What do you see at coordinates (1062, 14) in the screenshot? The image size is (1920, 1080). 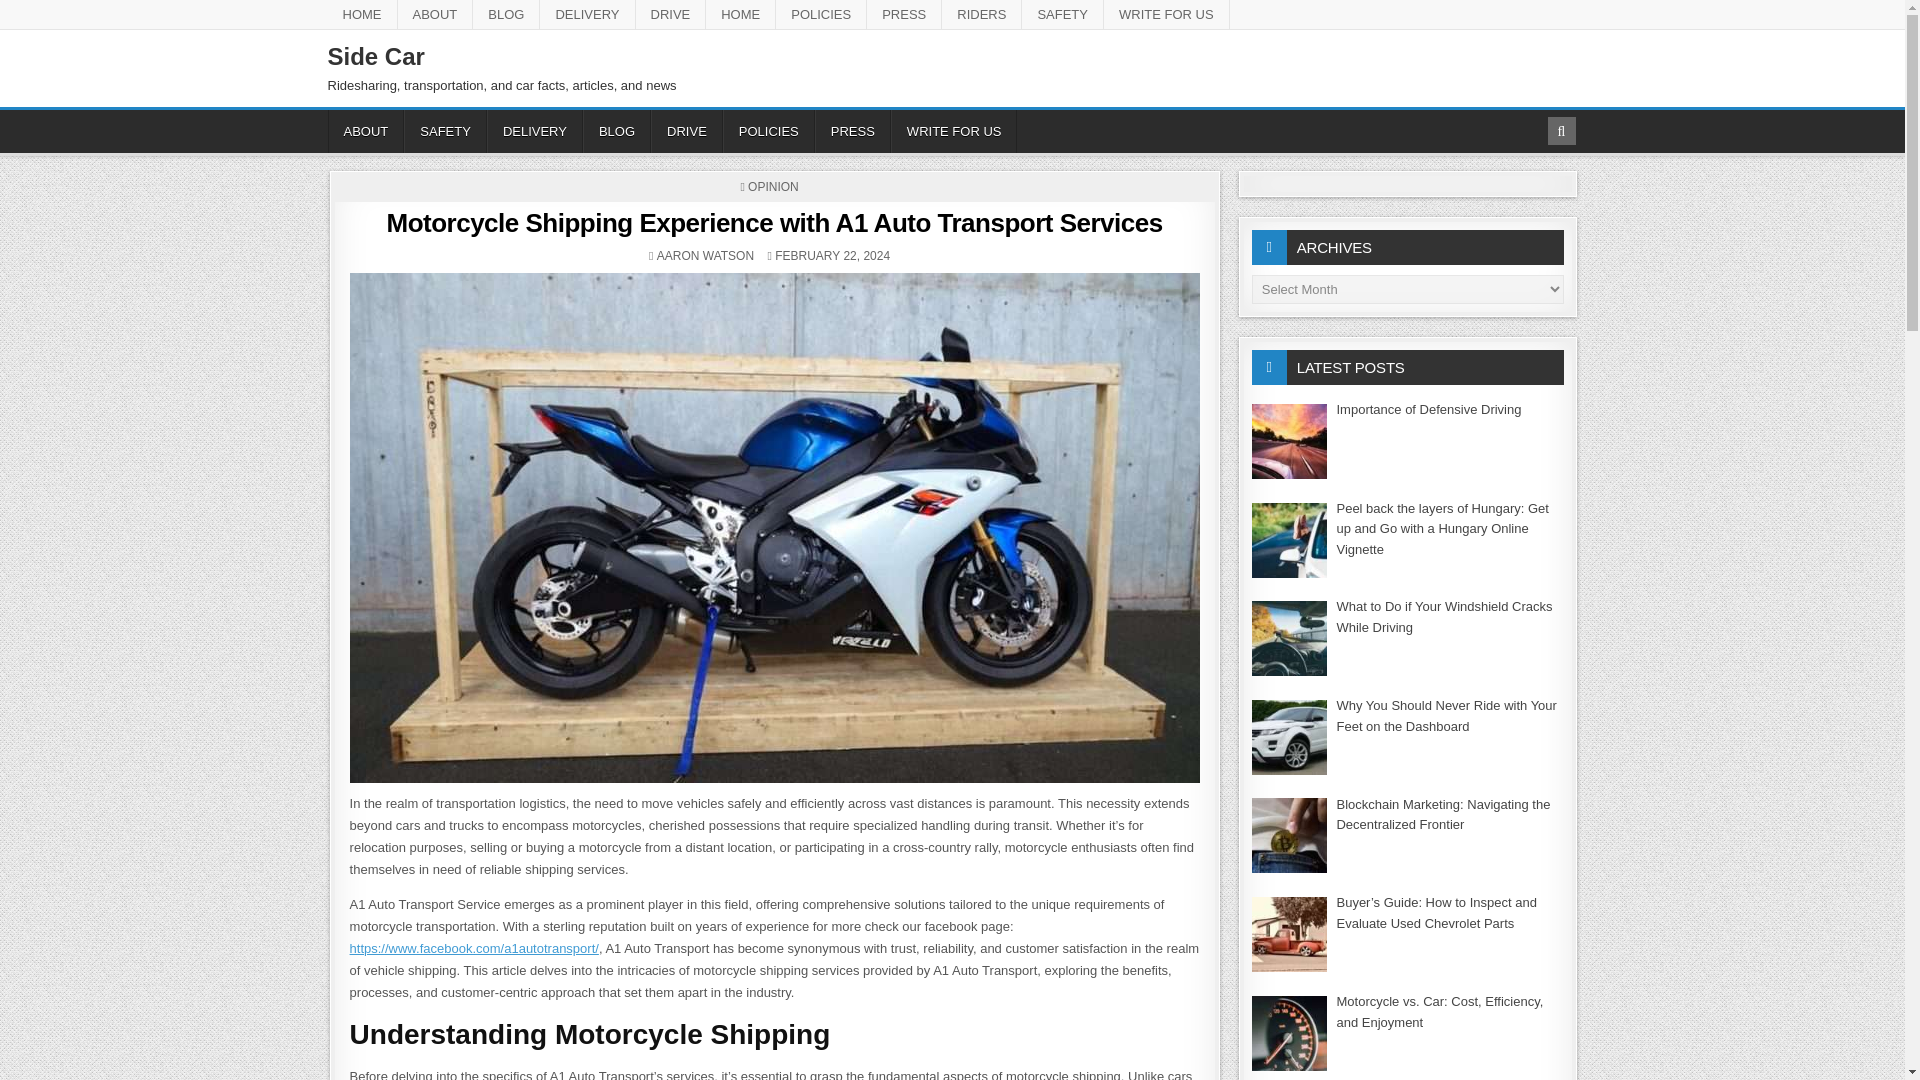 I see `SAFETY` at bounding box center [1062, 14].